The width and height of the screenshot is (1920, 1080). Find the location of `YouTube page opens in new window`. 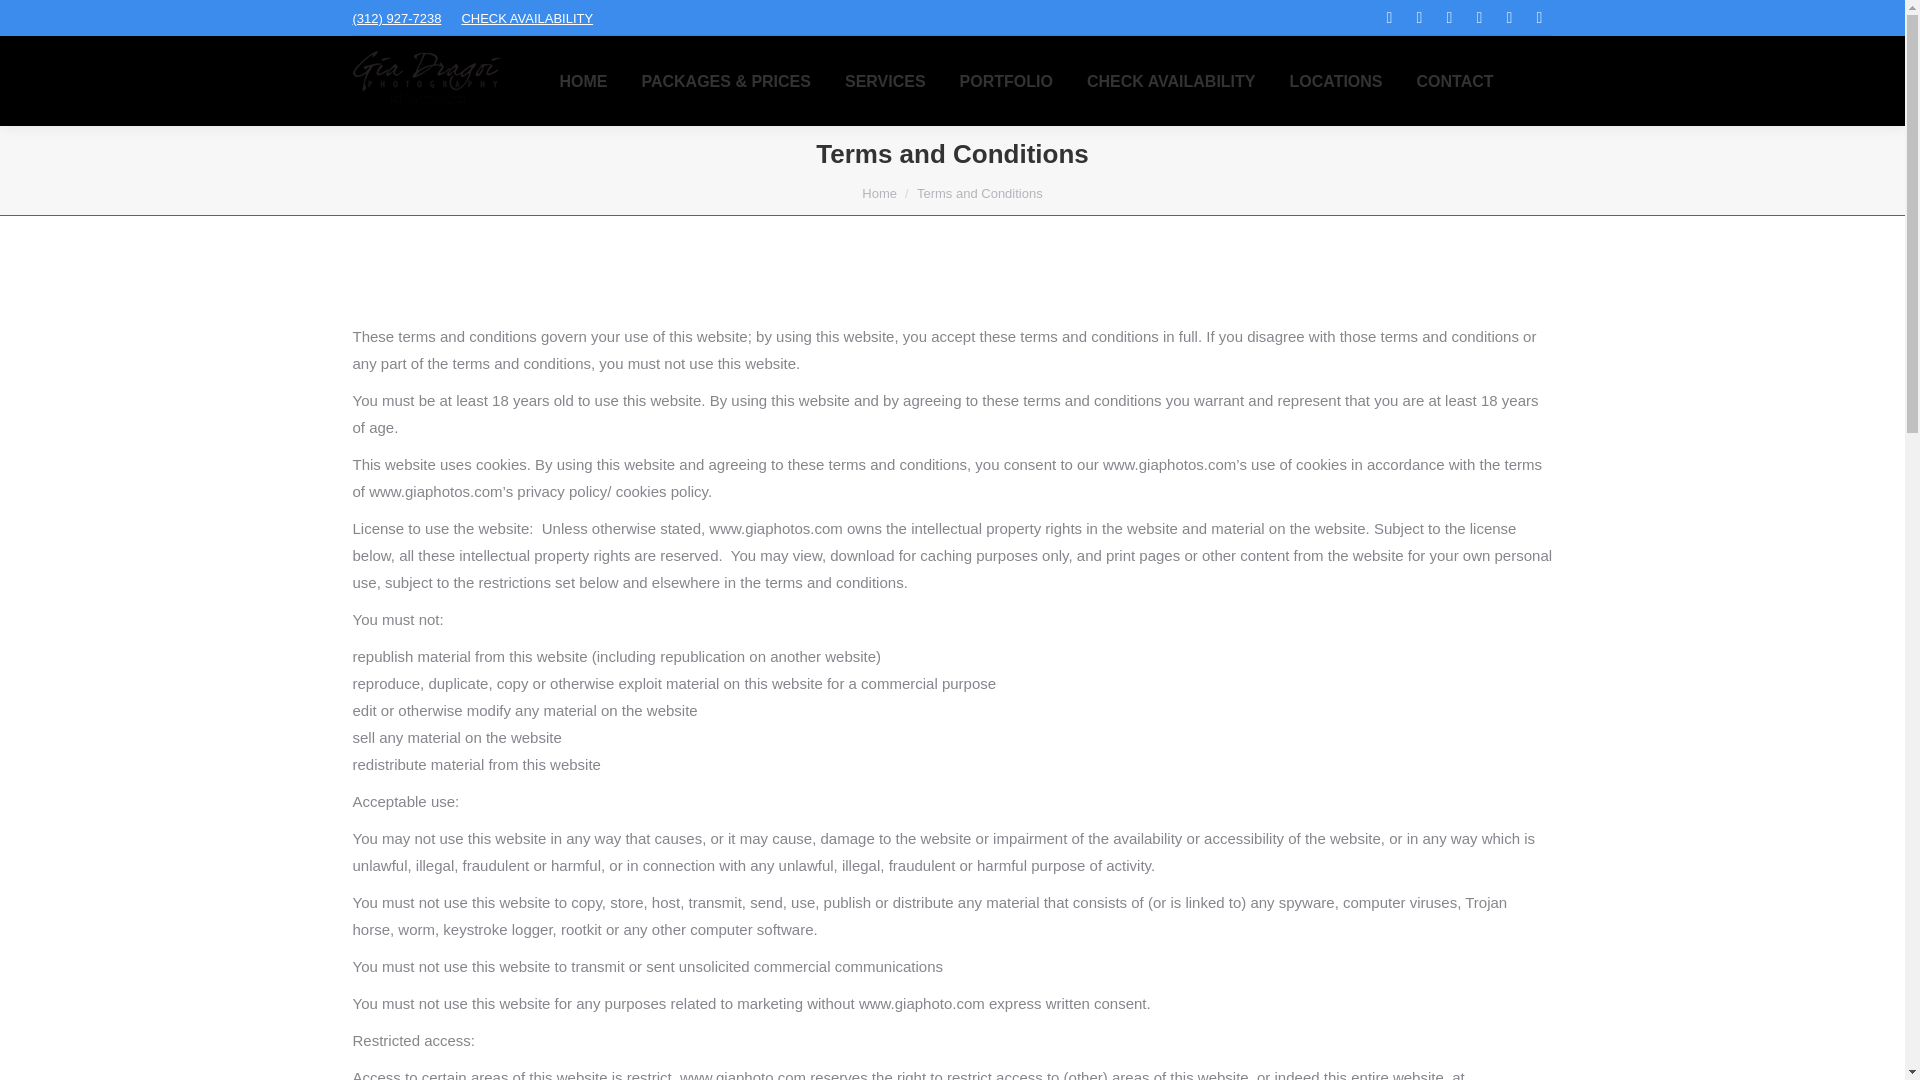

YouTube page opens in new window is located at coordinates (1510, 18).